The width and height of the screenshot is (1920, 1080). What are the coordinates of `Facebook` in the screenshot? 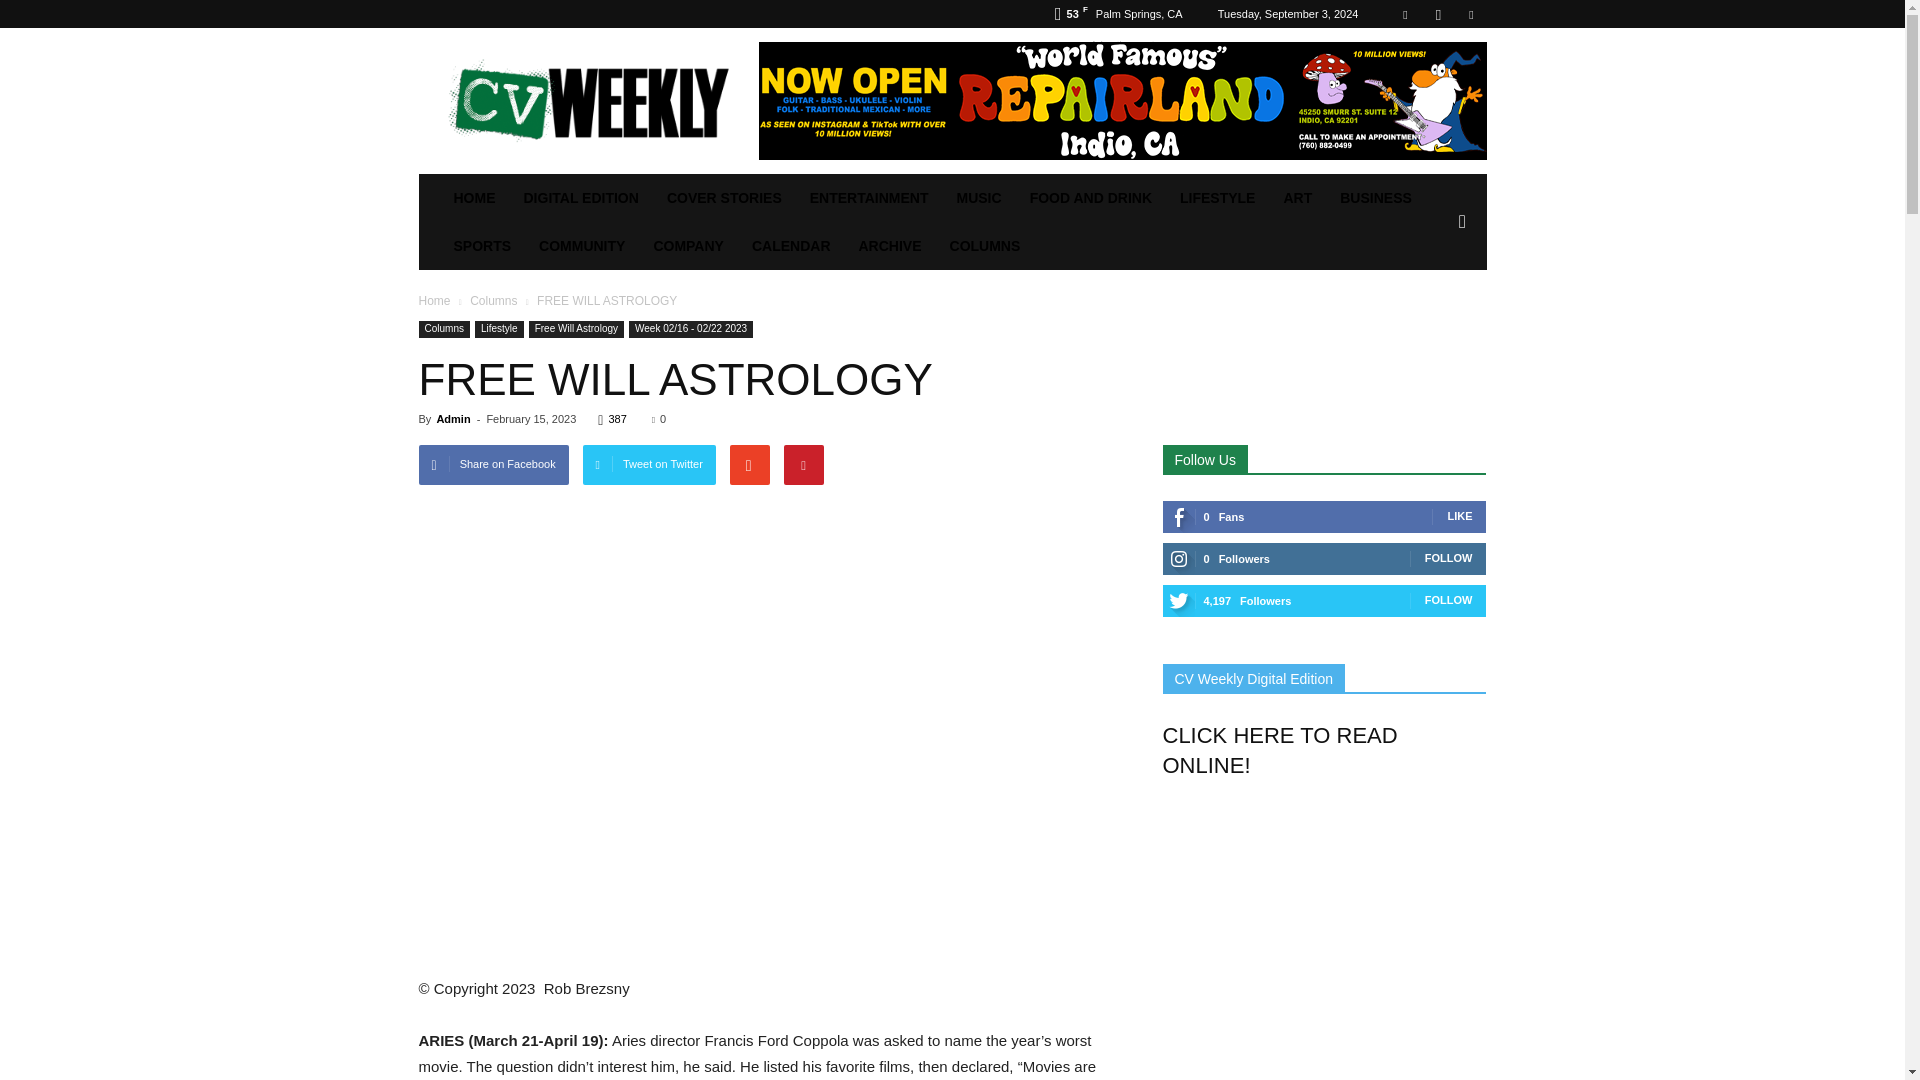 It's located at (1405, 14).